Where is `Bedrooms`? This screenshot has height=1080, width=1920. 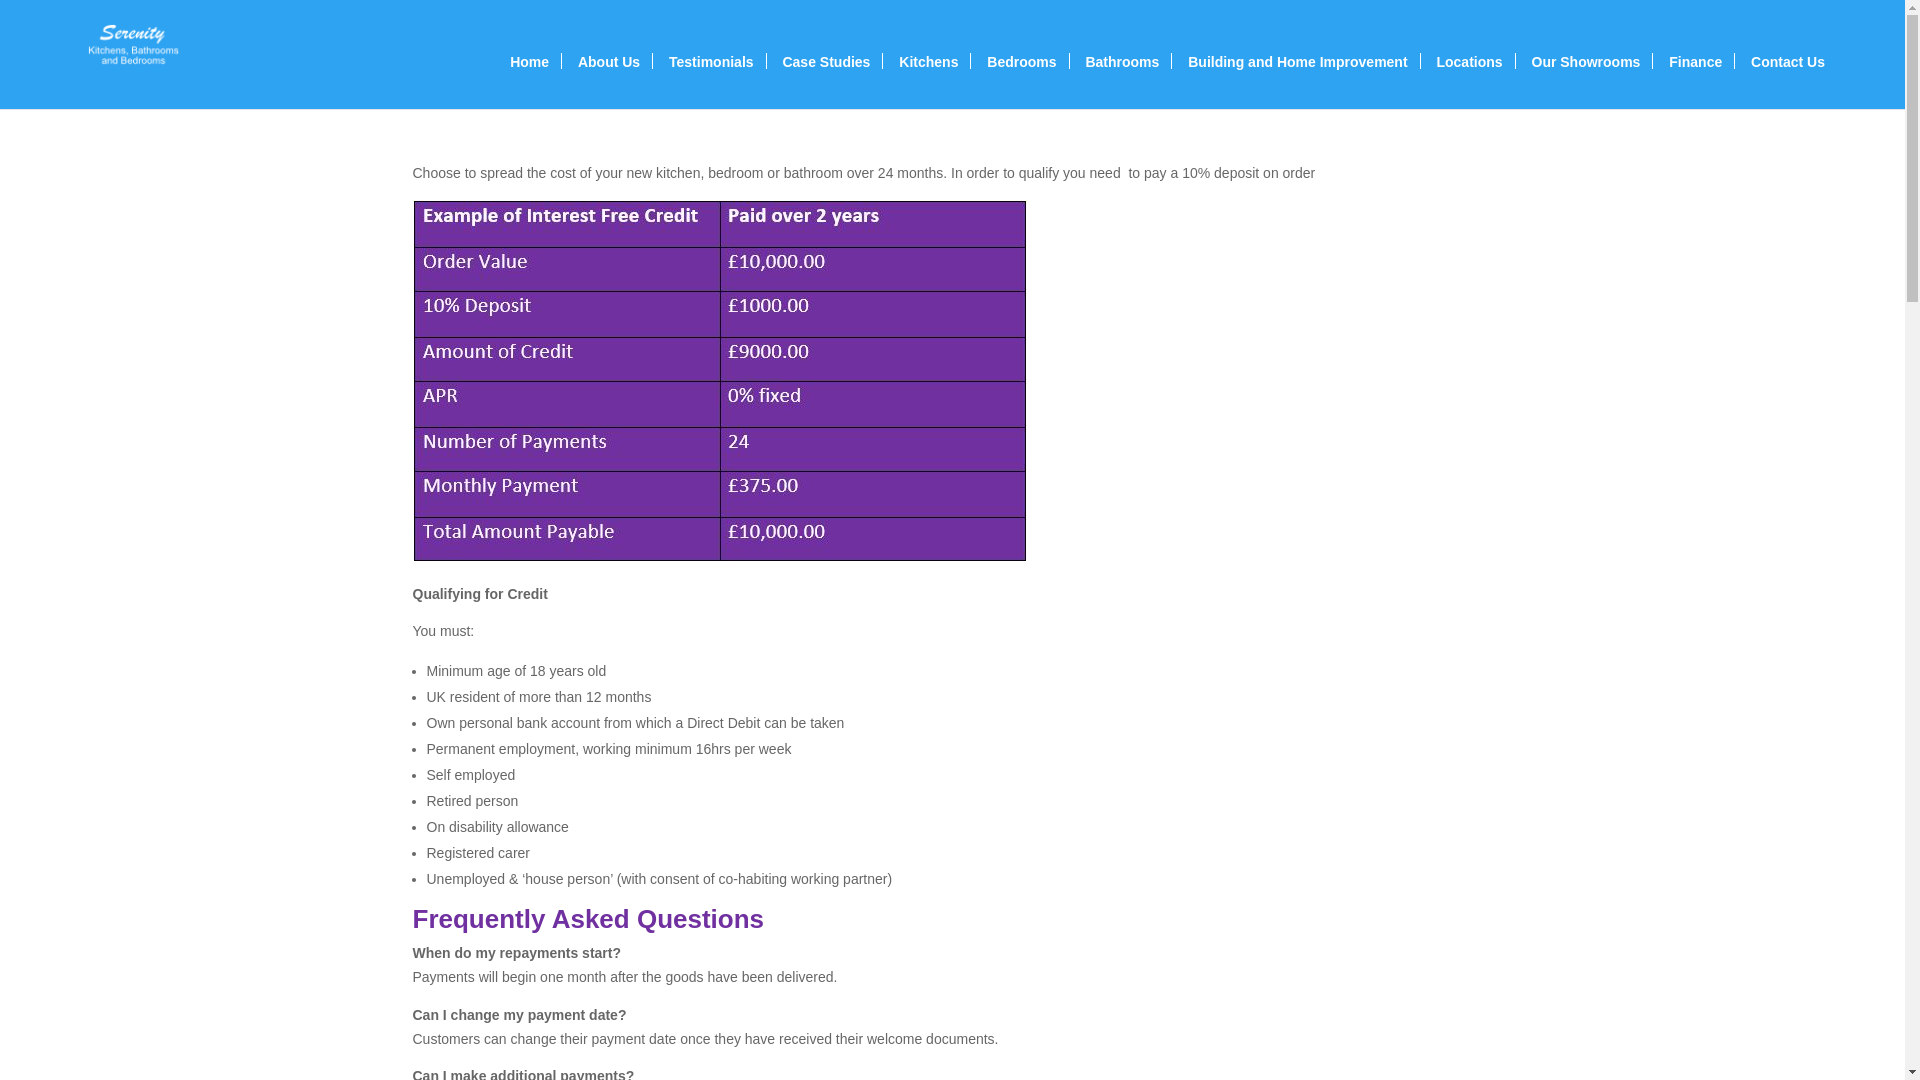
Bedrooms is located at coordinates (1021, 60).